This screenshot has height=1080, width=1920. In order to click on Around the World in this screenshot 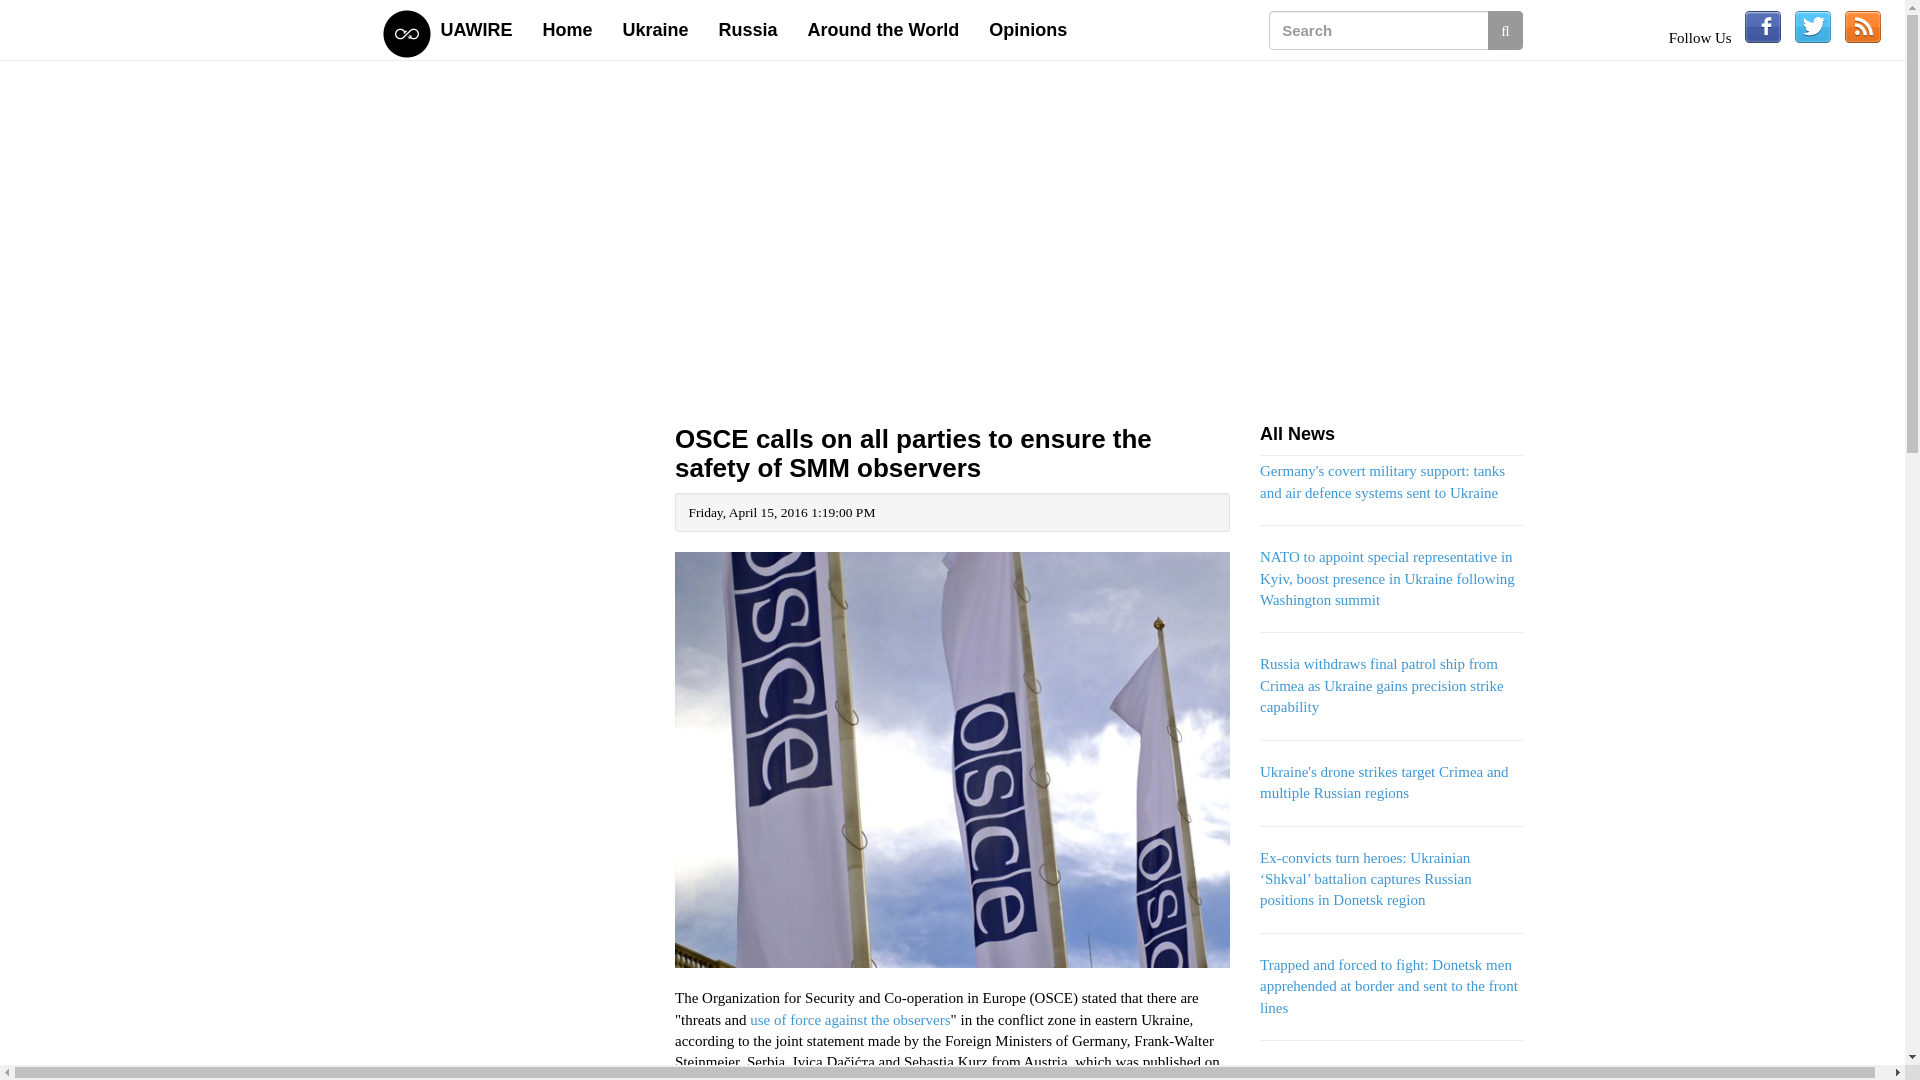, I will do `click(884, 30)`.